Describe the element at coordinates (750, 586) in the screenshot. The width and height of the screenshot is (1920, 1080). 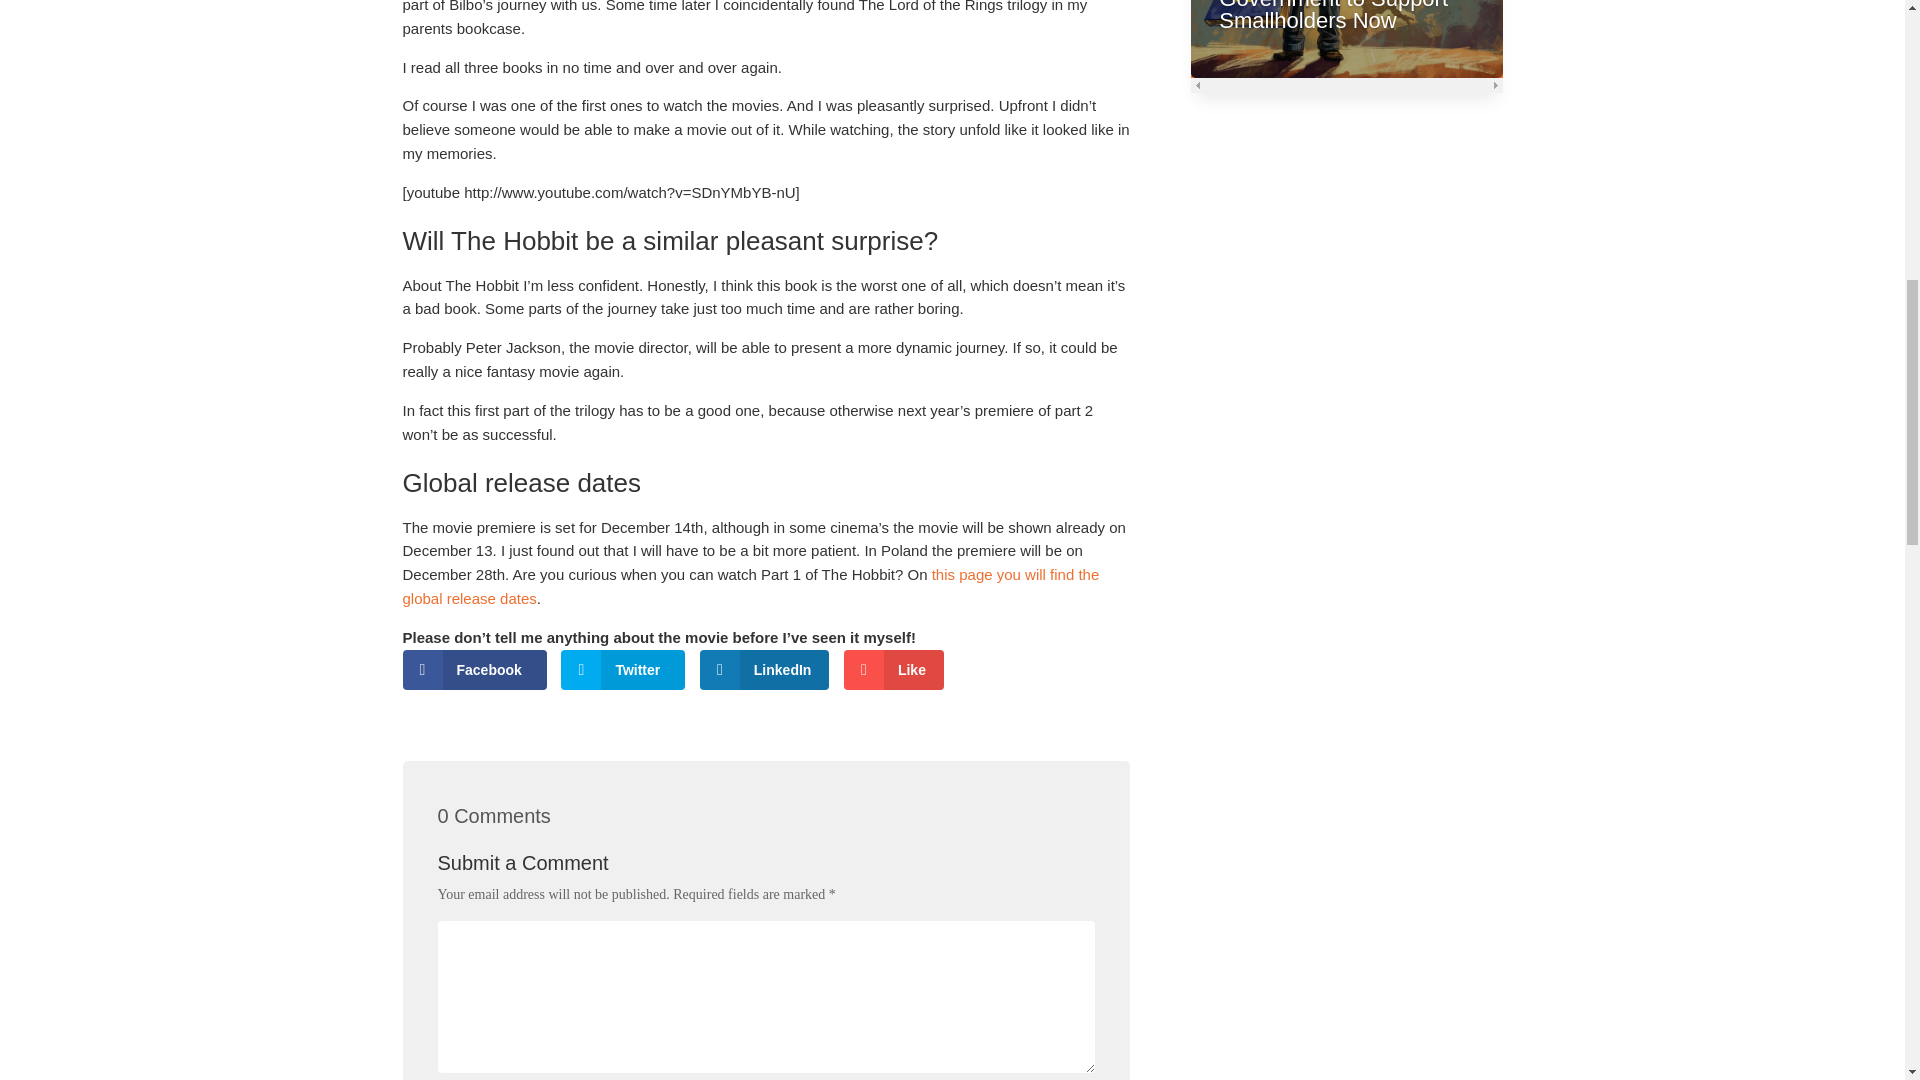
I see `this page you will find the global release dates` at that location.